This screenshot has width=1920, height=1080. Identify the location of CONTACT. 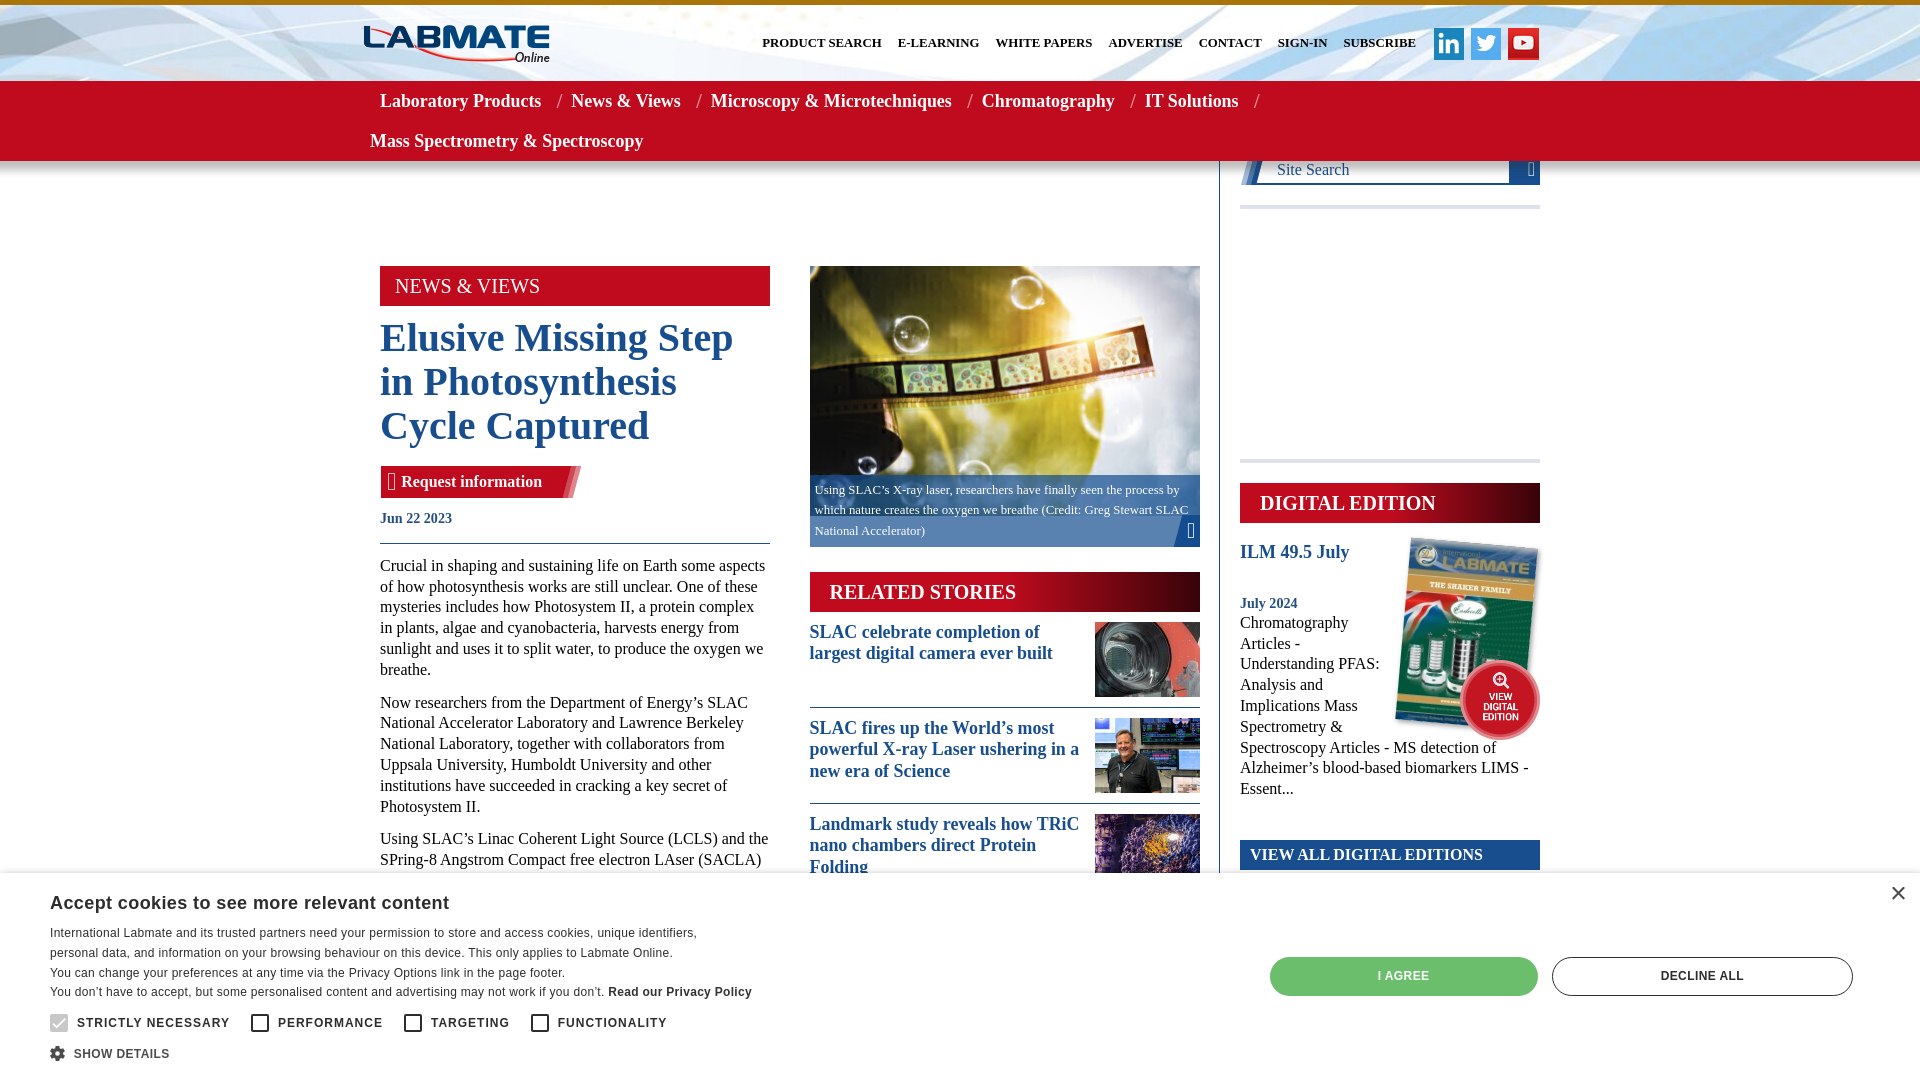
(1230, 43).